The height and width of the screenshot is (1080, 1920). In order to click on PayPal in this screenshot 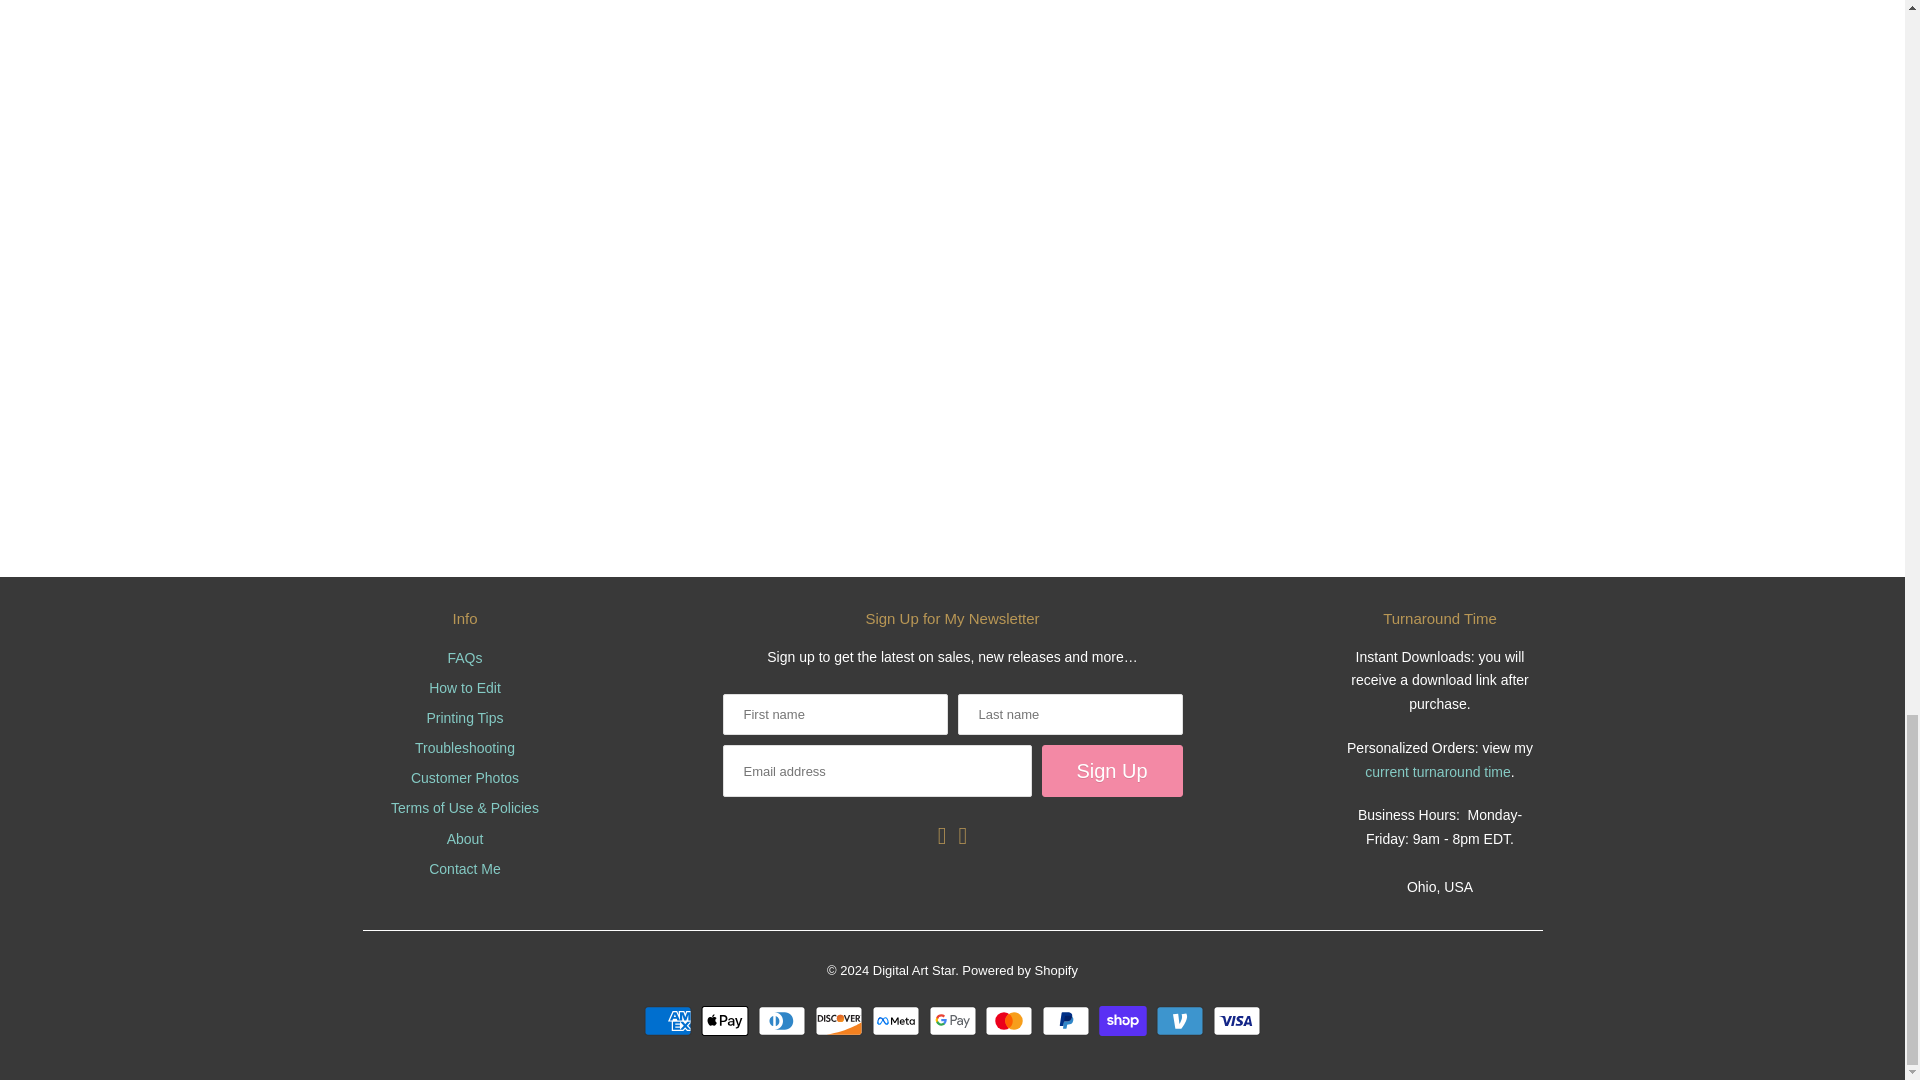, I will do `click(1068, 1020)`.